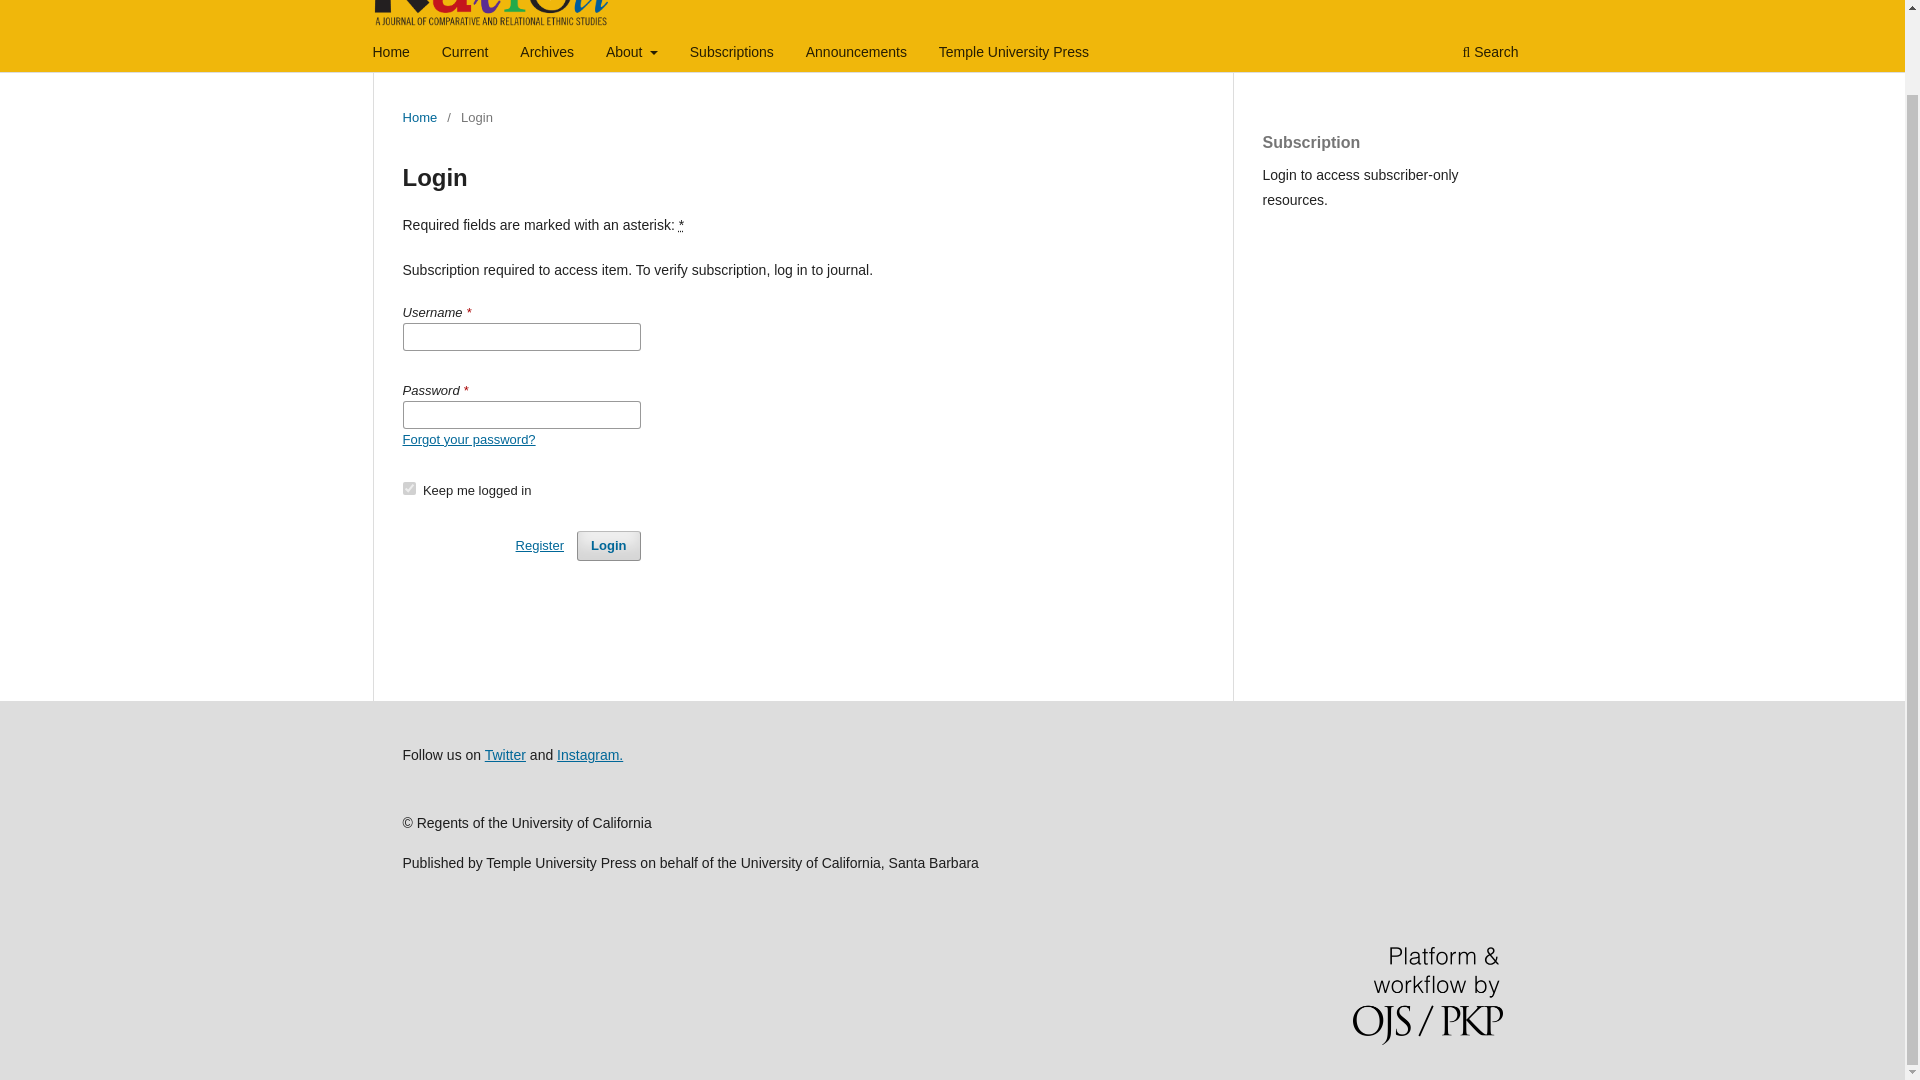 This screenshot has height=1080, width=1920. Describe the element at coordinates (608, 546) in the screenshot. I see `Login` at that location.